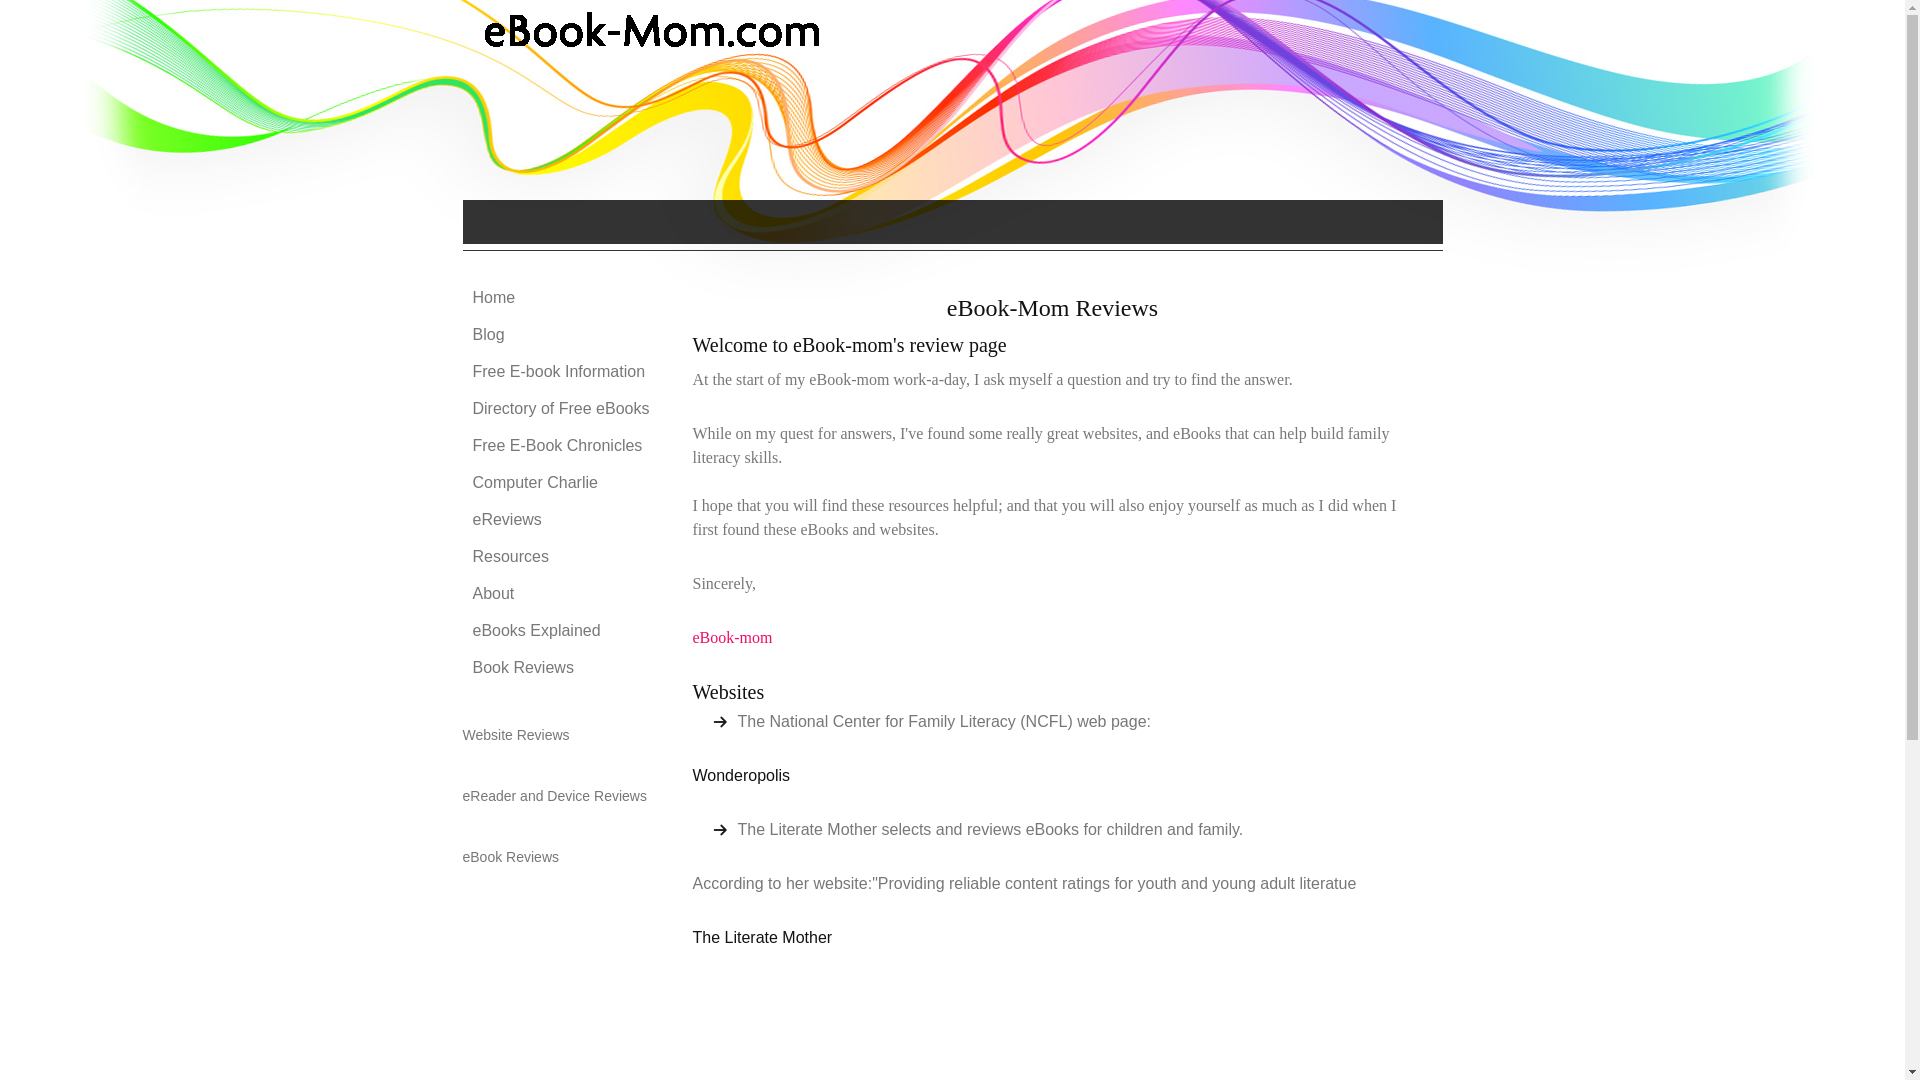 The width and height of the screenshot is (1920, 1080). Describe the element at coordinates (761, 937) in the screenshot. I see `The Literate Mother` at that location.